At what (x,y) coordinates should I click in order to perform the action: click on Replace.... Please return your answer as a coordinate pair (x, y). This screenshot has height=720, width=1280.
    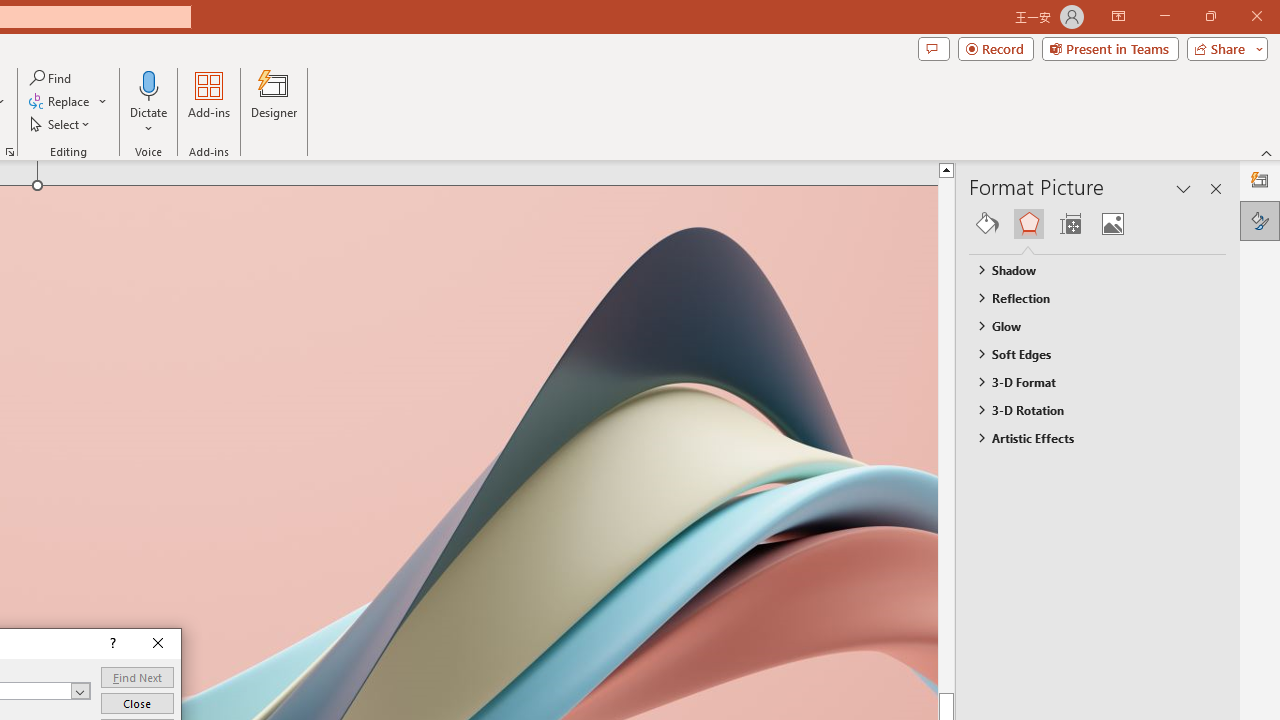
    Looking at the image, I should click on (68, 102).